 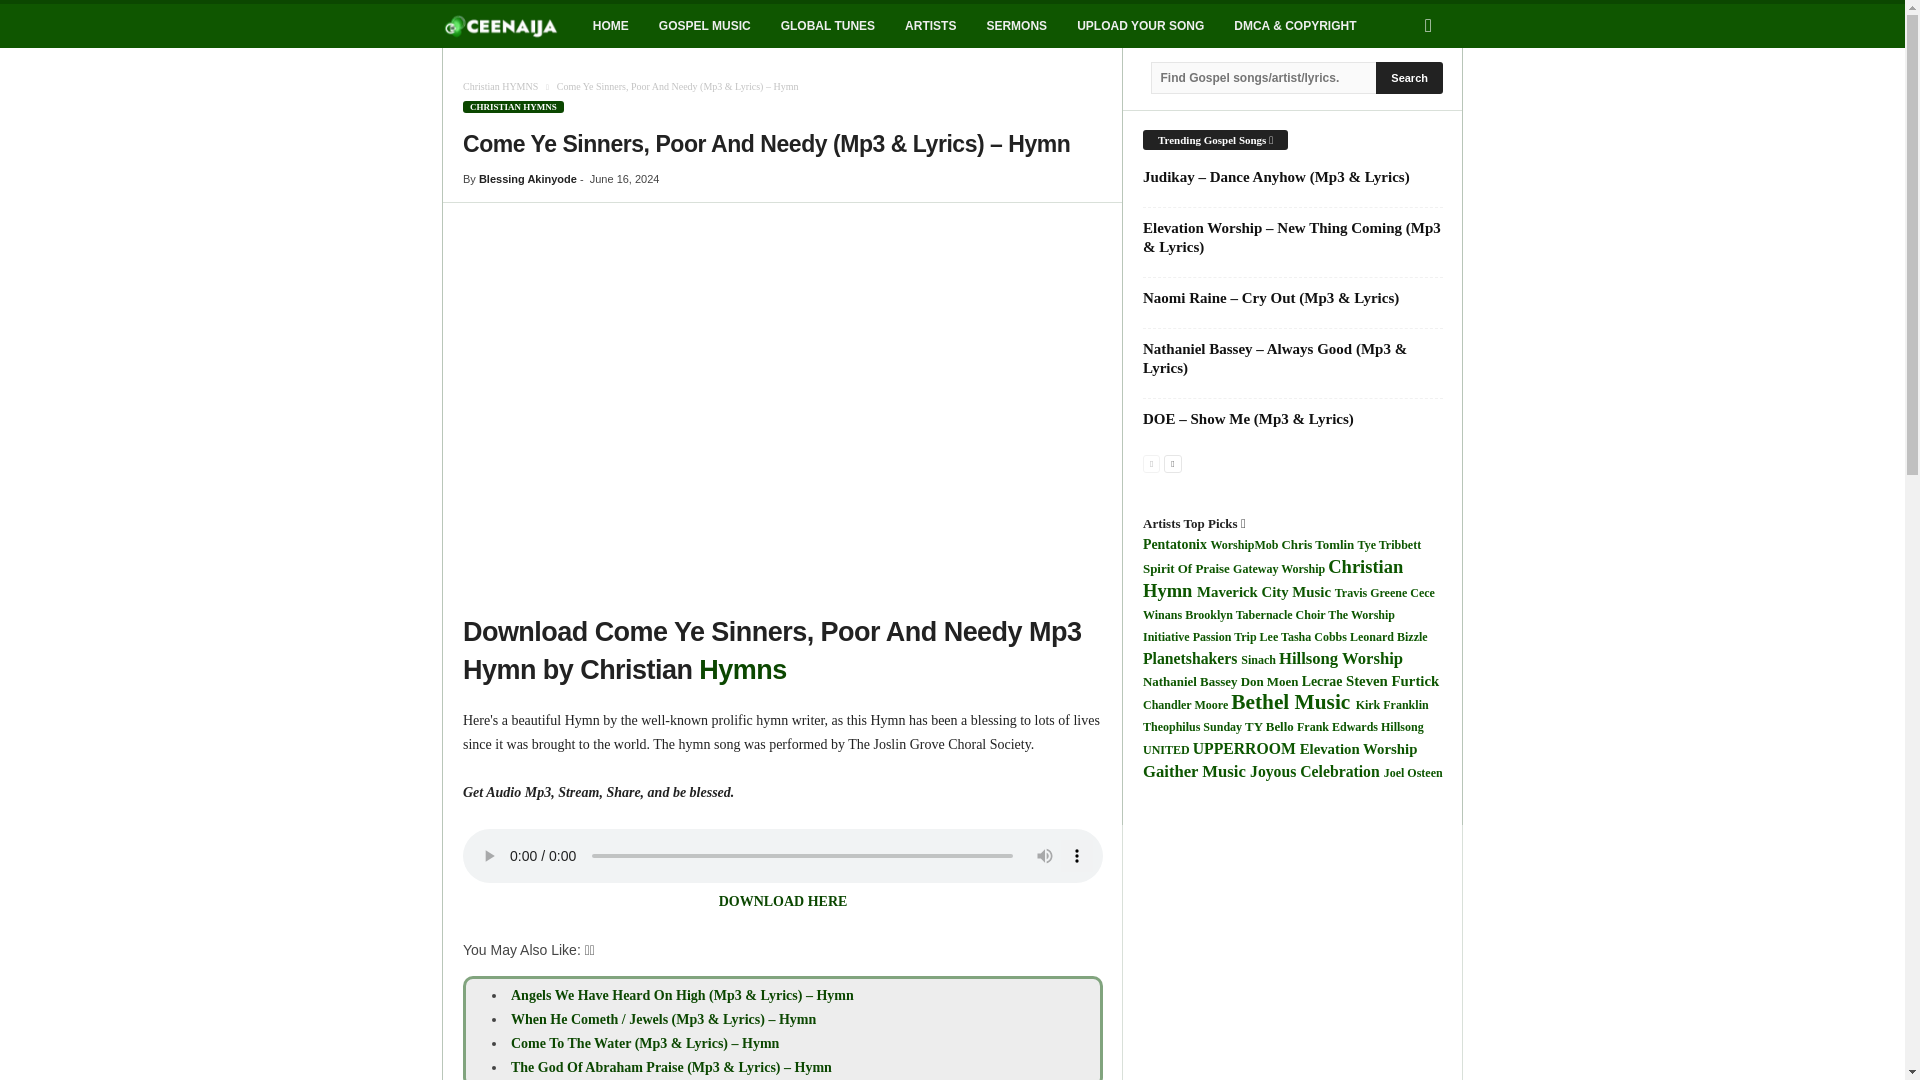 What do you see at coordinates (1140, 26) in the screenshot?
I see `UPLOAD YOUR SONG` at bounding box center [1140, 26].